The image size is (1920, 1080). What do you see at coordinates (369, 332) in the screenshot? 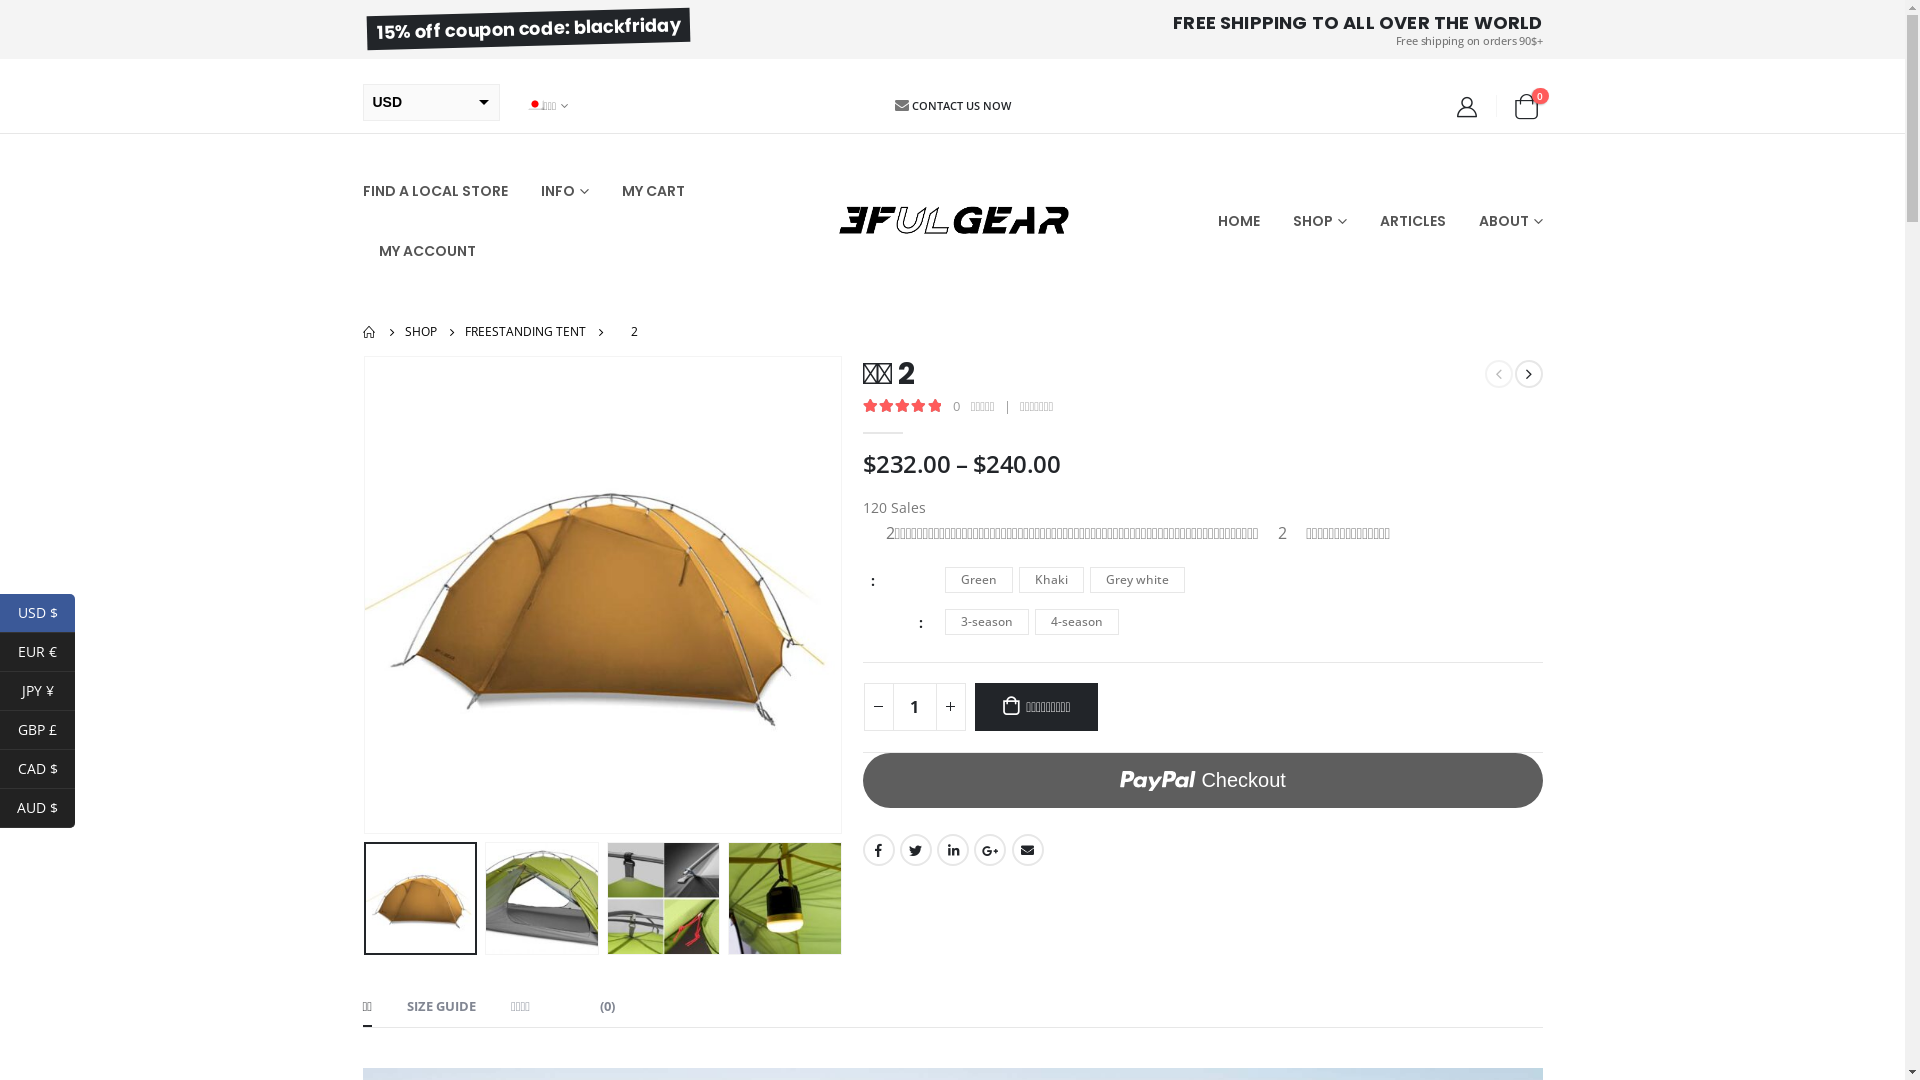
I see `Go to Home Page` at bounding box center [369, 332].